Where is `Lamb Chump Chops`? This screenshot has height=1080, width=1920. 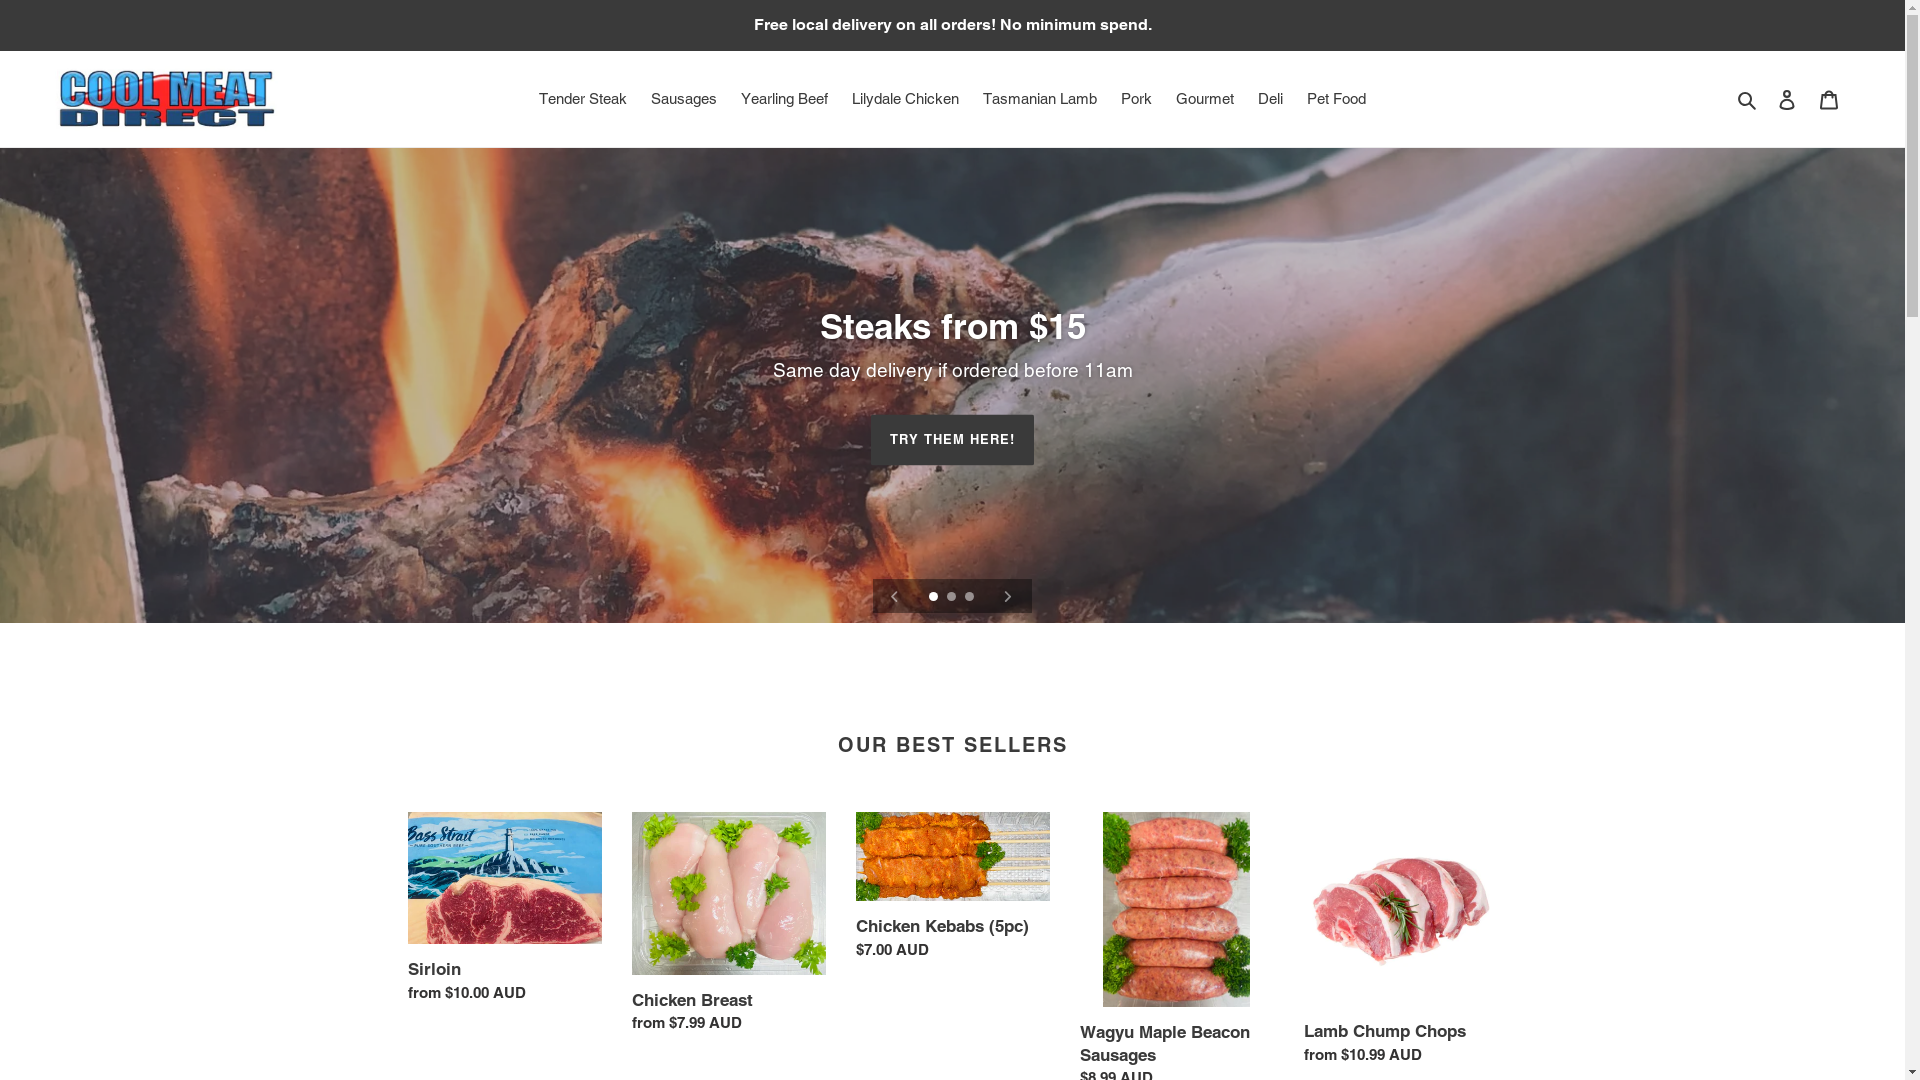 Lamb Chump Chops is located at coordinates (1401, 943).